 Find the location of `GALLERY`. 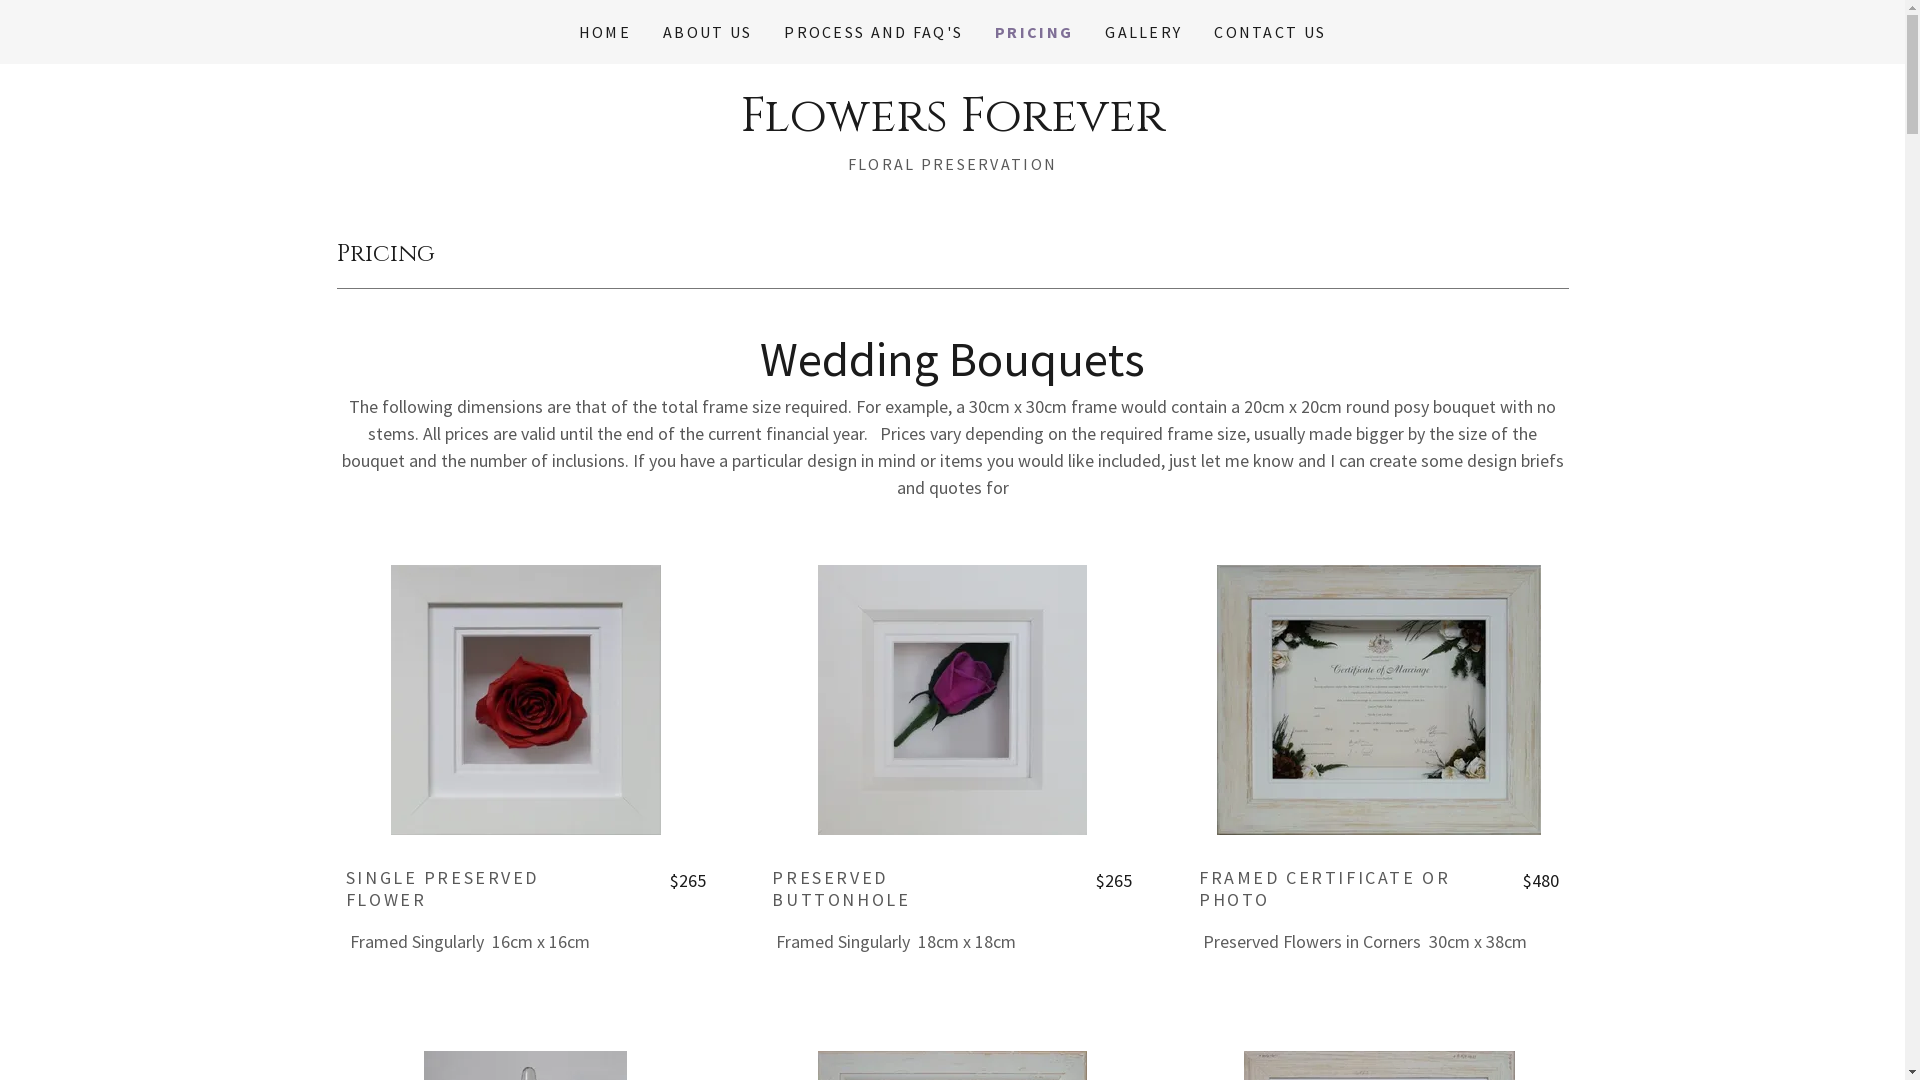

GALLERY is located at coordinates (1144, 32).